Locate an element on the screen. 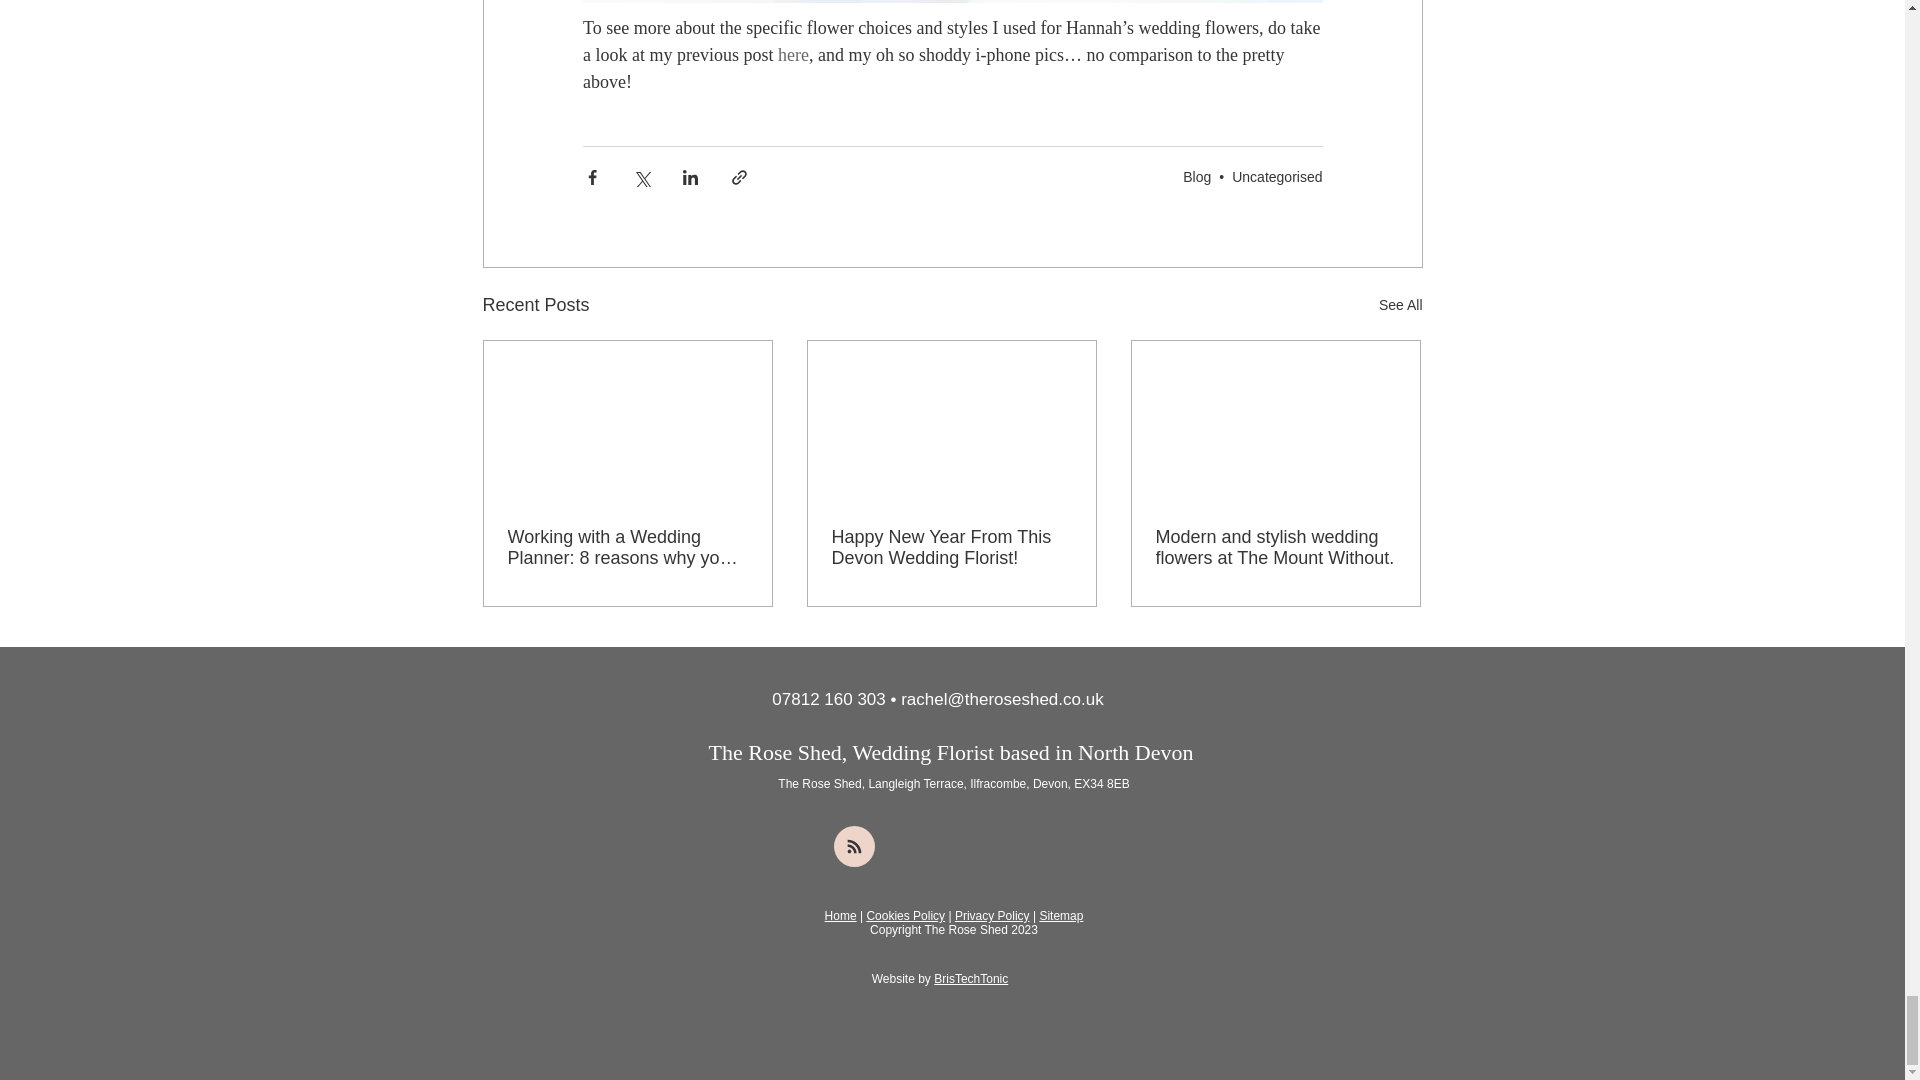  Blog is located at coordinates (1196, 176).